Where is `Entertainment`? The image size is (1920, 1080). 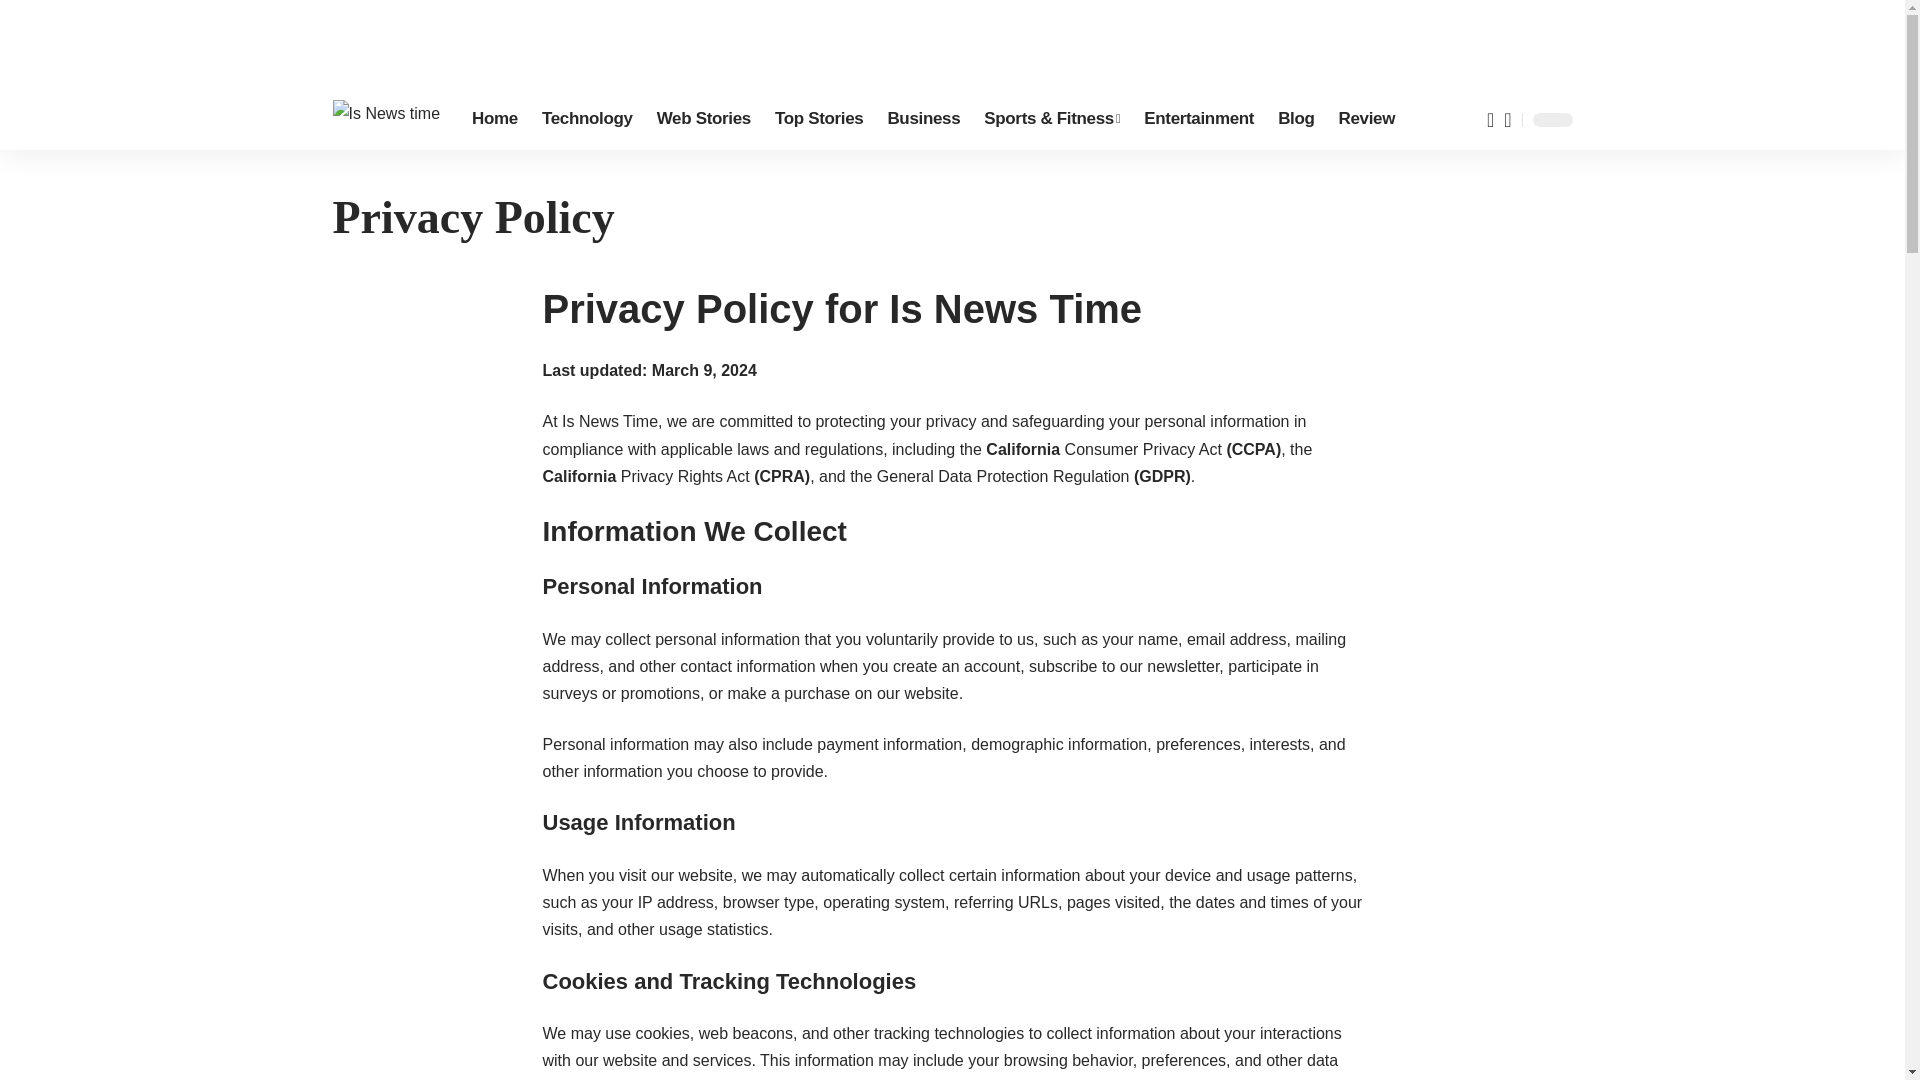
Entertainment is located at coordinates (1198, 120).